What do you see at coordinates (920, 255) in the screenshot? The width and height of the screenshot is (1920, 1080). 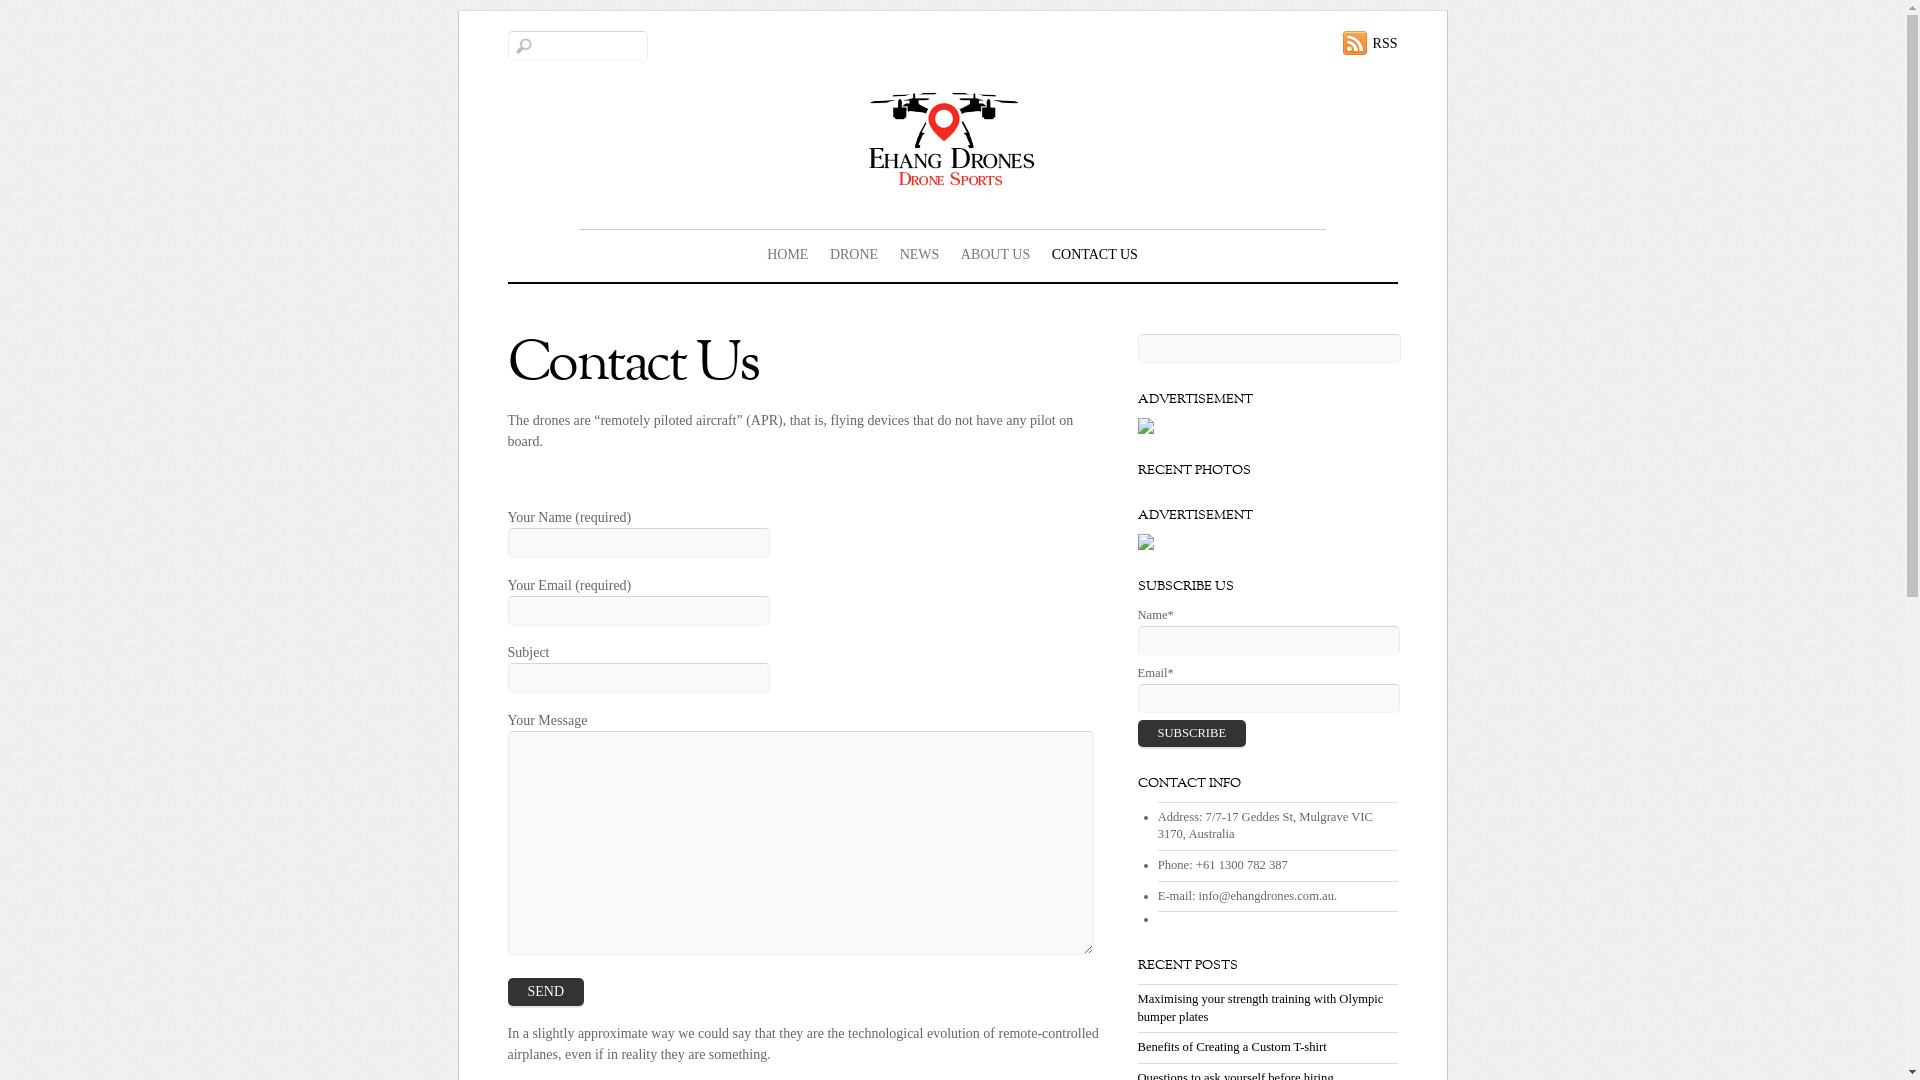 I see `NEWS` at bounding box center [920, 255].